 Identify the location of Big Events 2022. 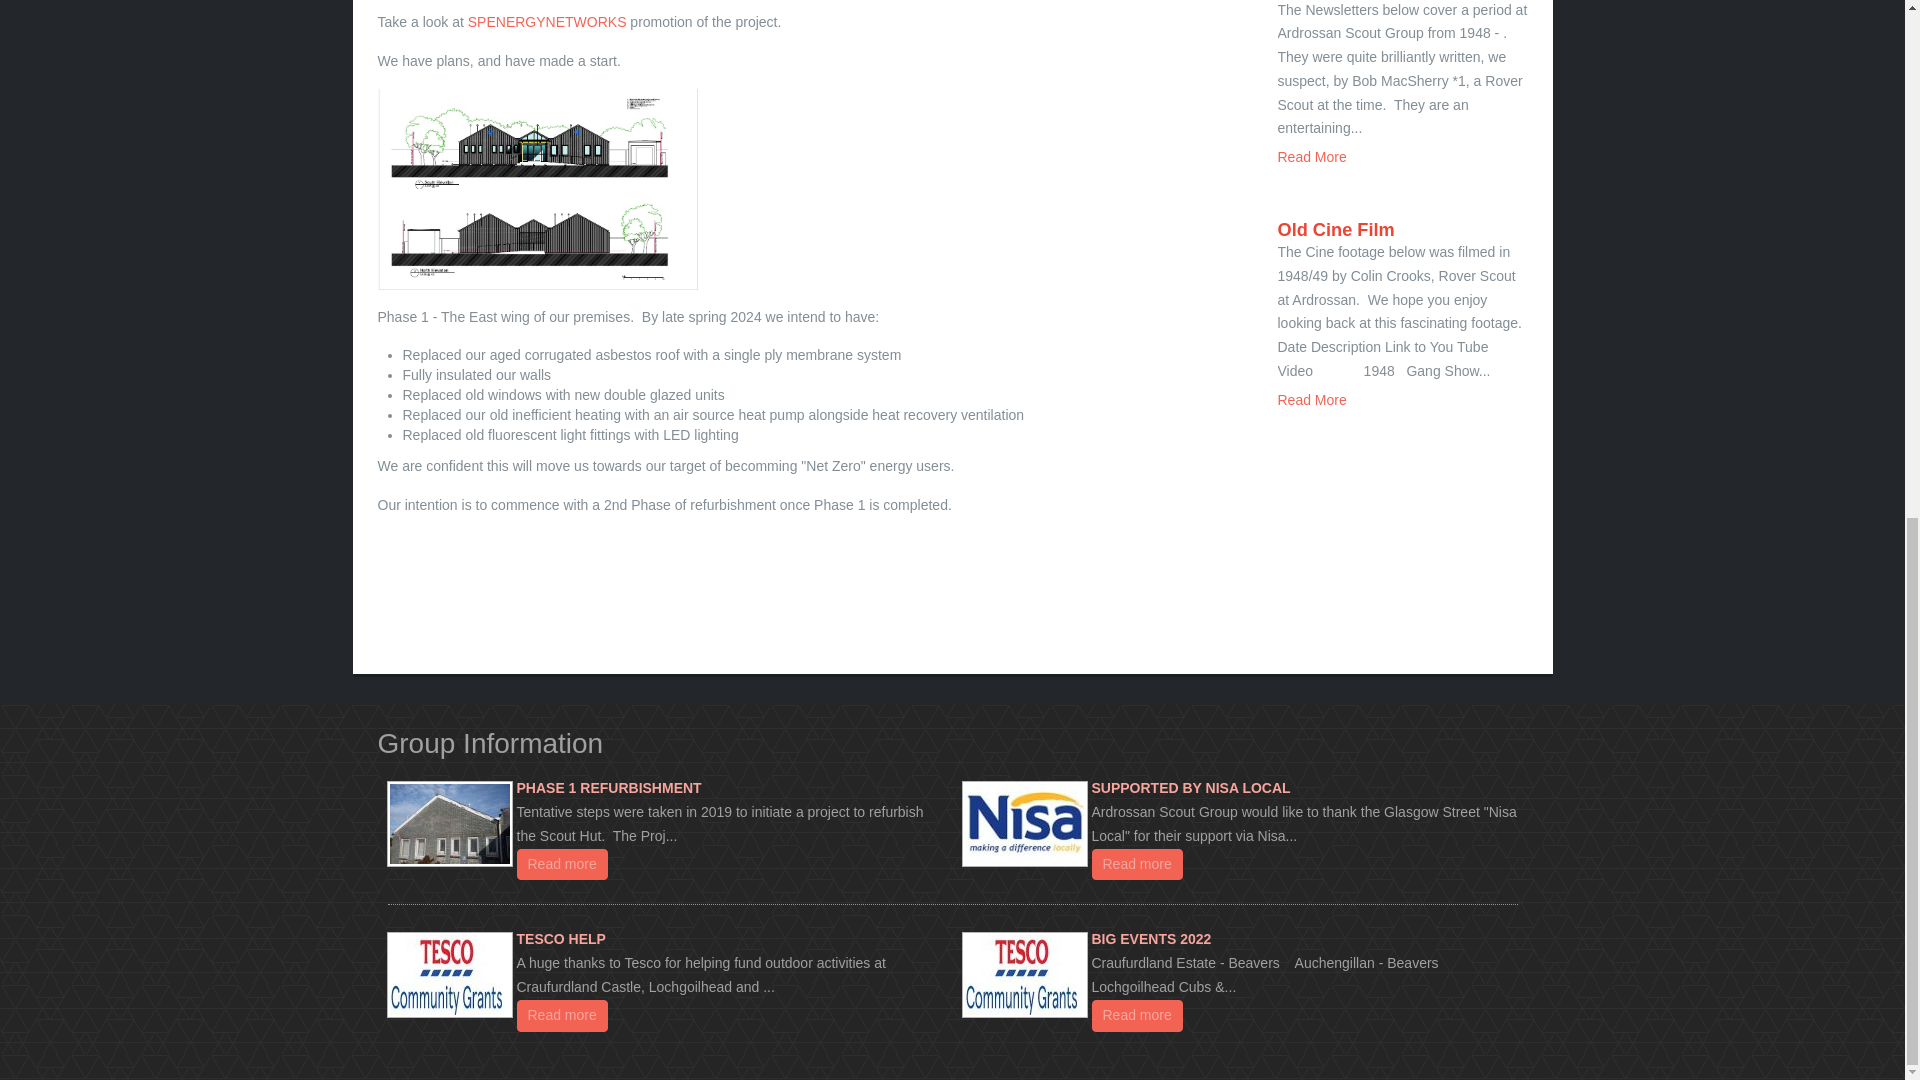
(1024, 975).